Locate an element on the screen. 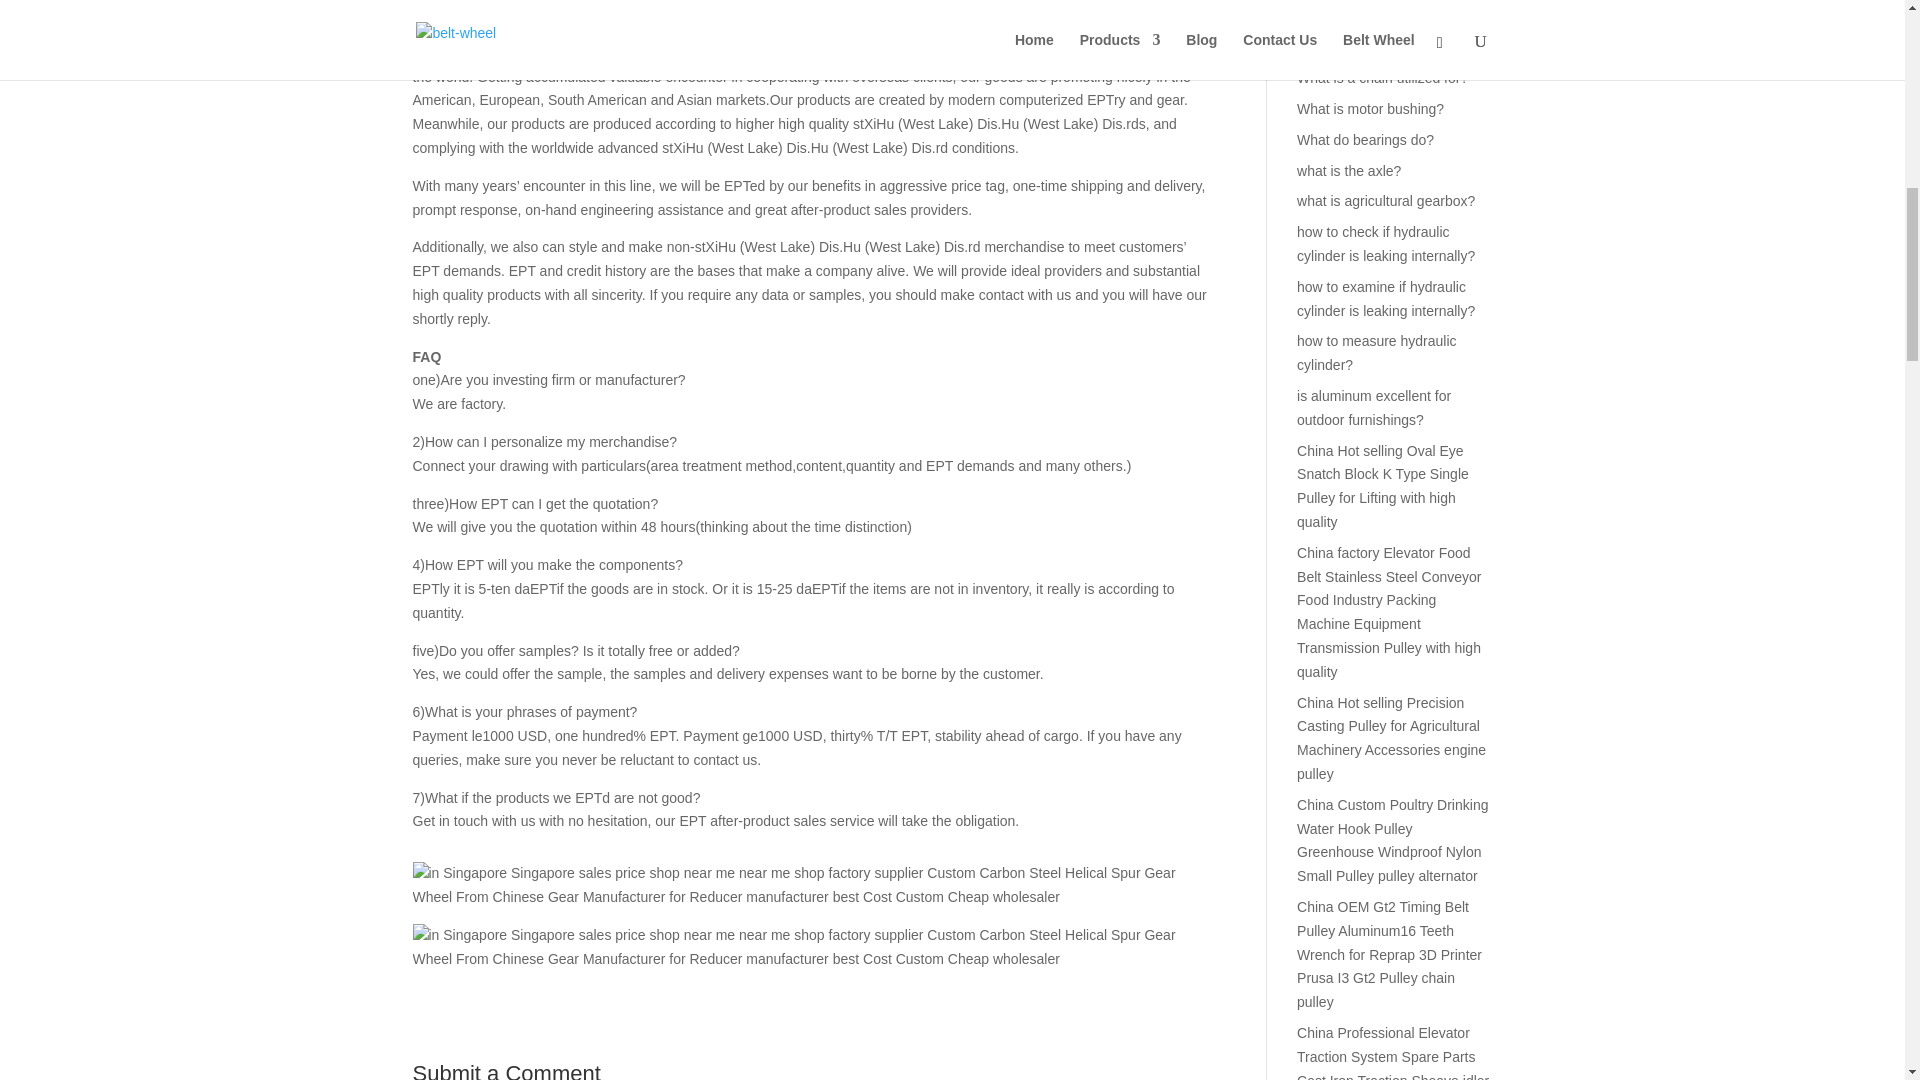  How do I know if my CV joint requirements replacing? is located at coordinates (1386, 36).